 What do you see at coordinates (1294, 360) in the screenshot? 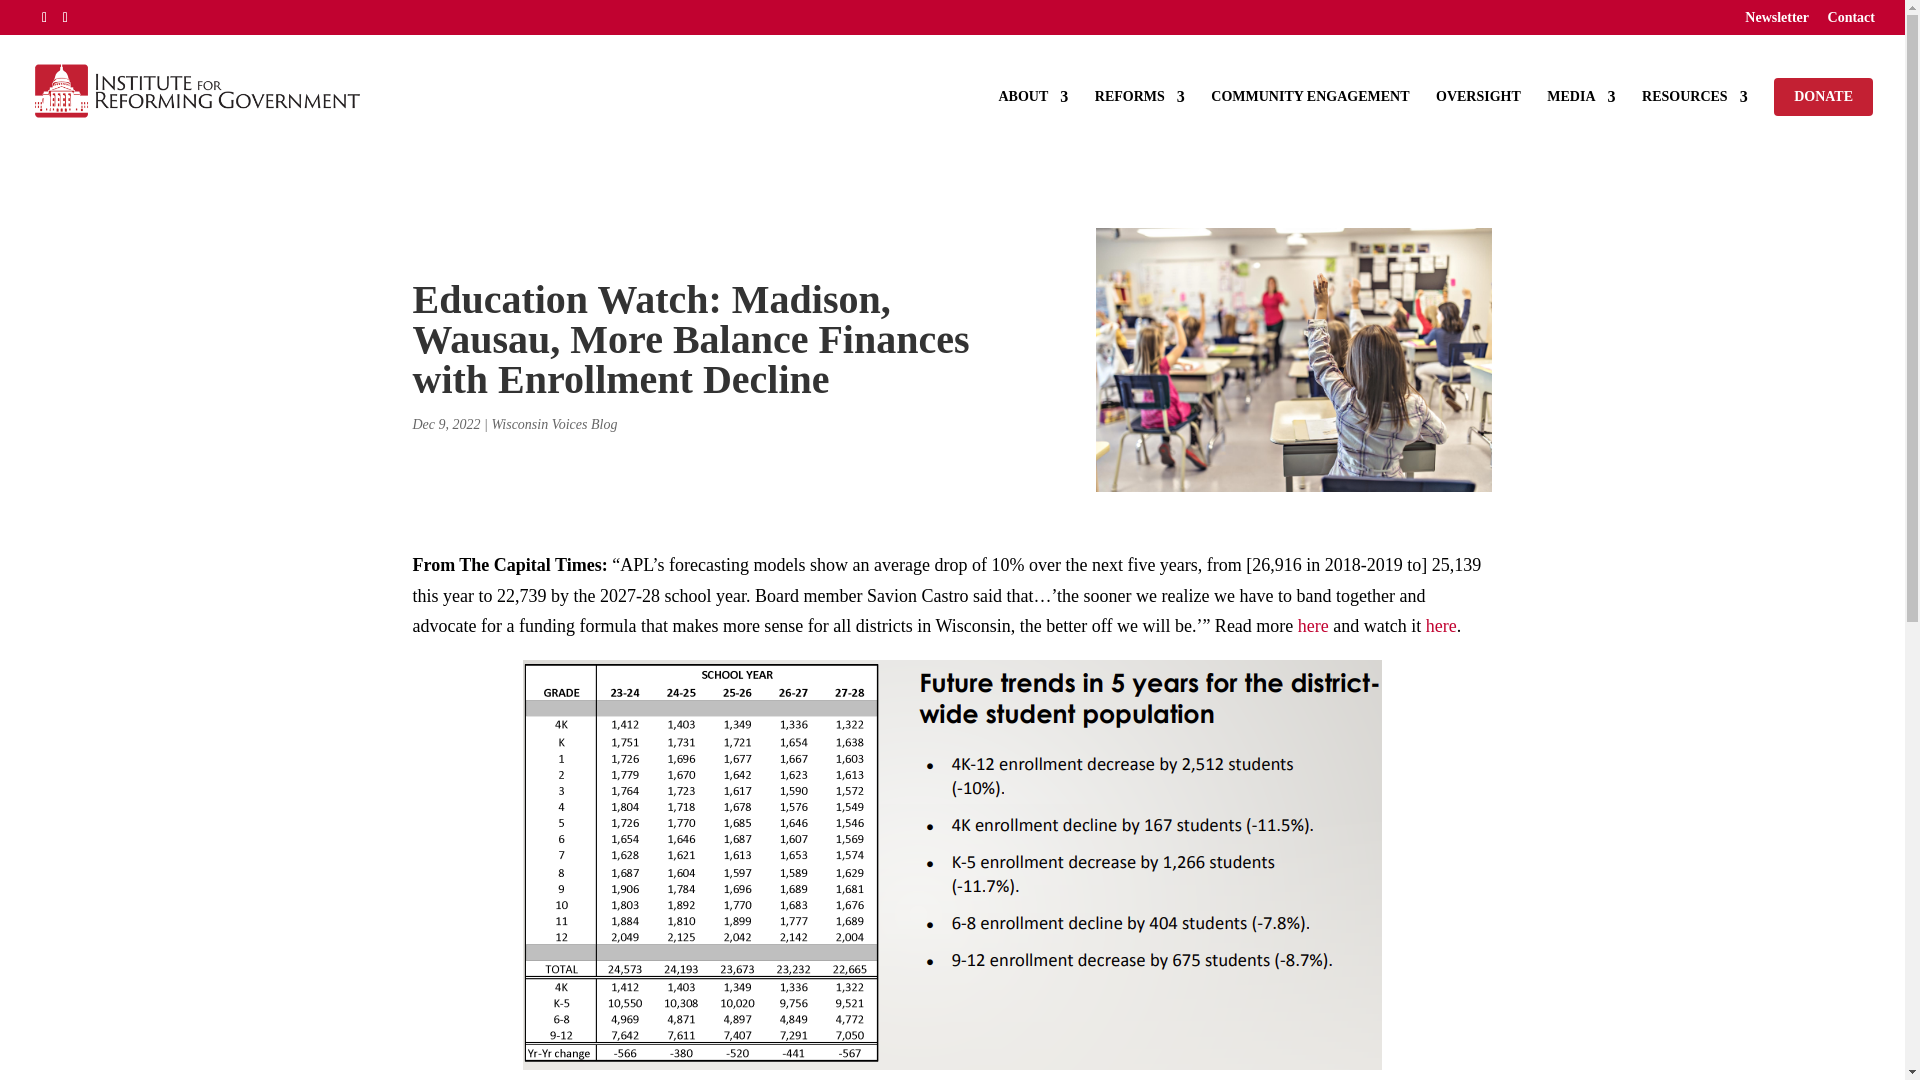
I see `will-education-reform-bg` at bounding box center [1294, 360].